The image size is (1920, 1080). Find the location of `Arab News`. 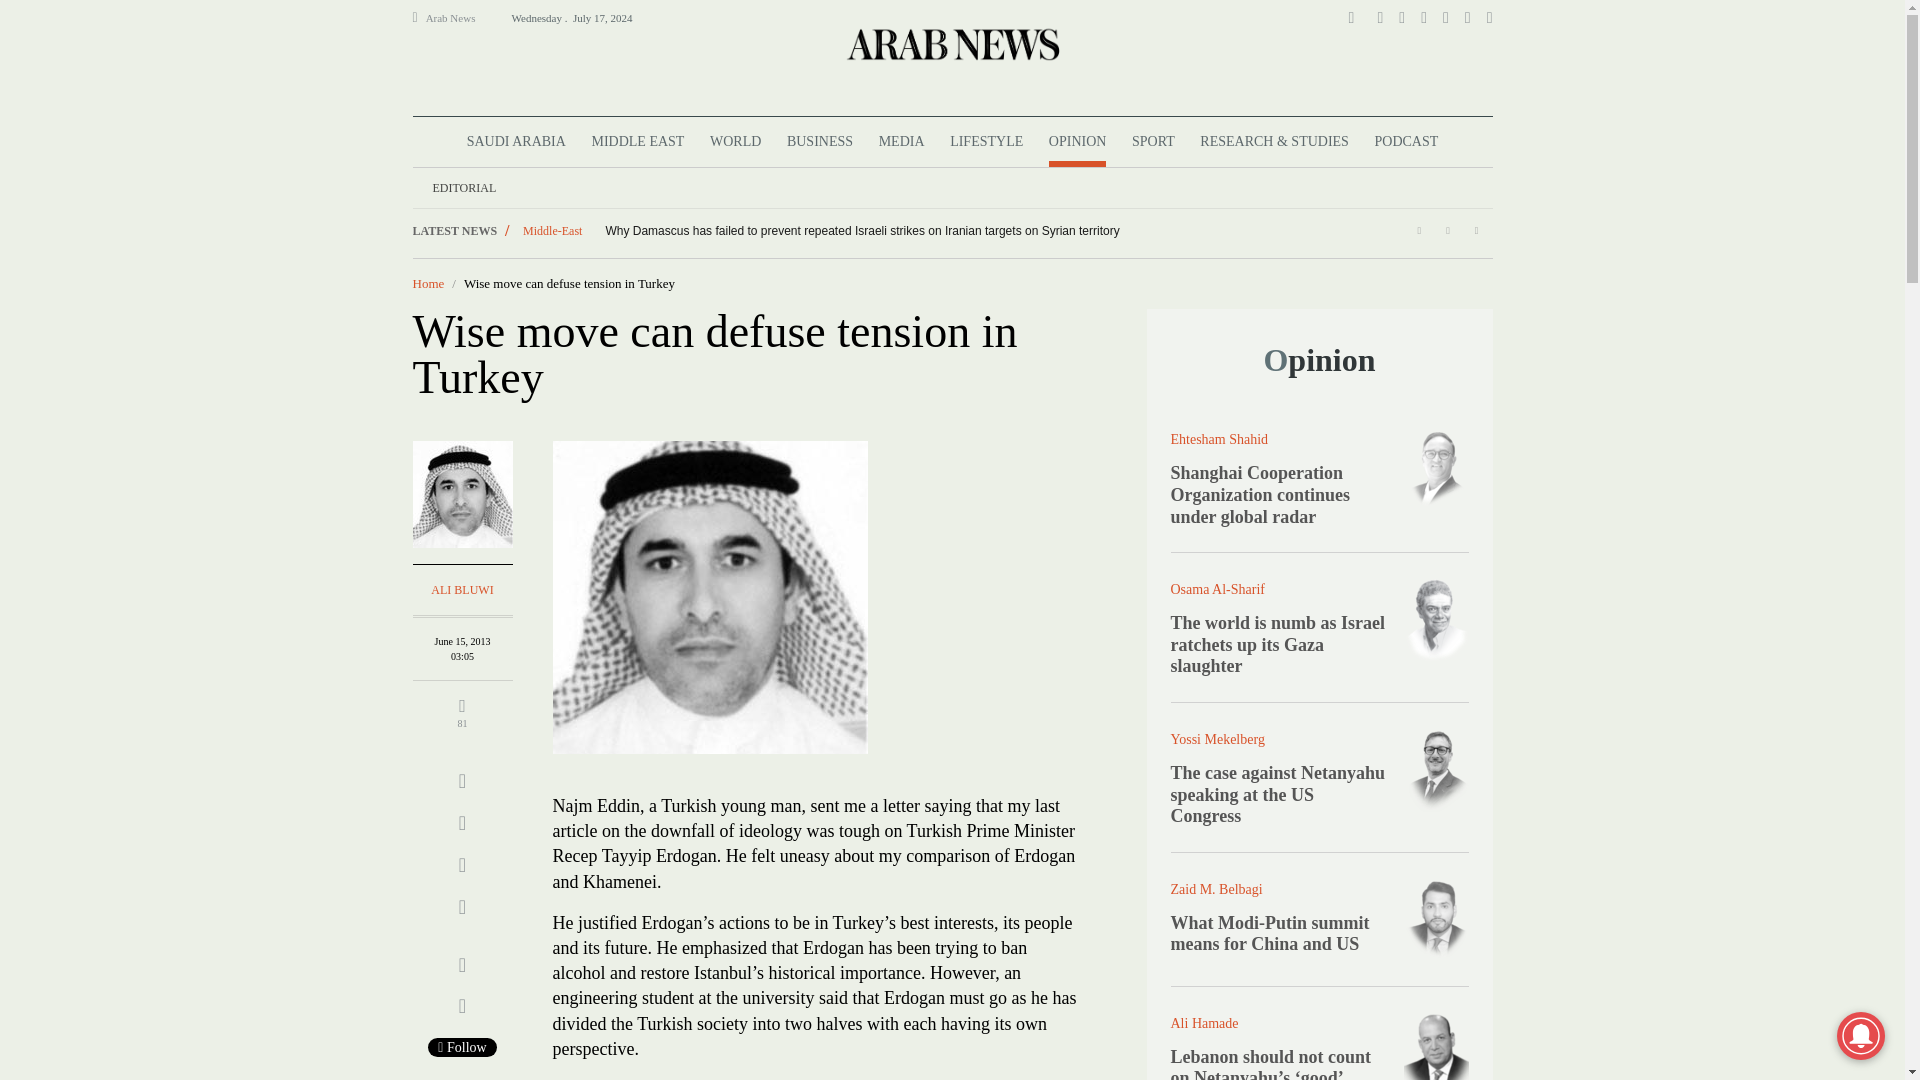

Arab News is located at coordinates (459, 18).